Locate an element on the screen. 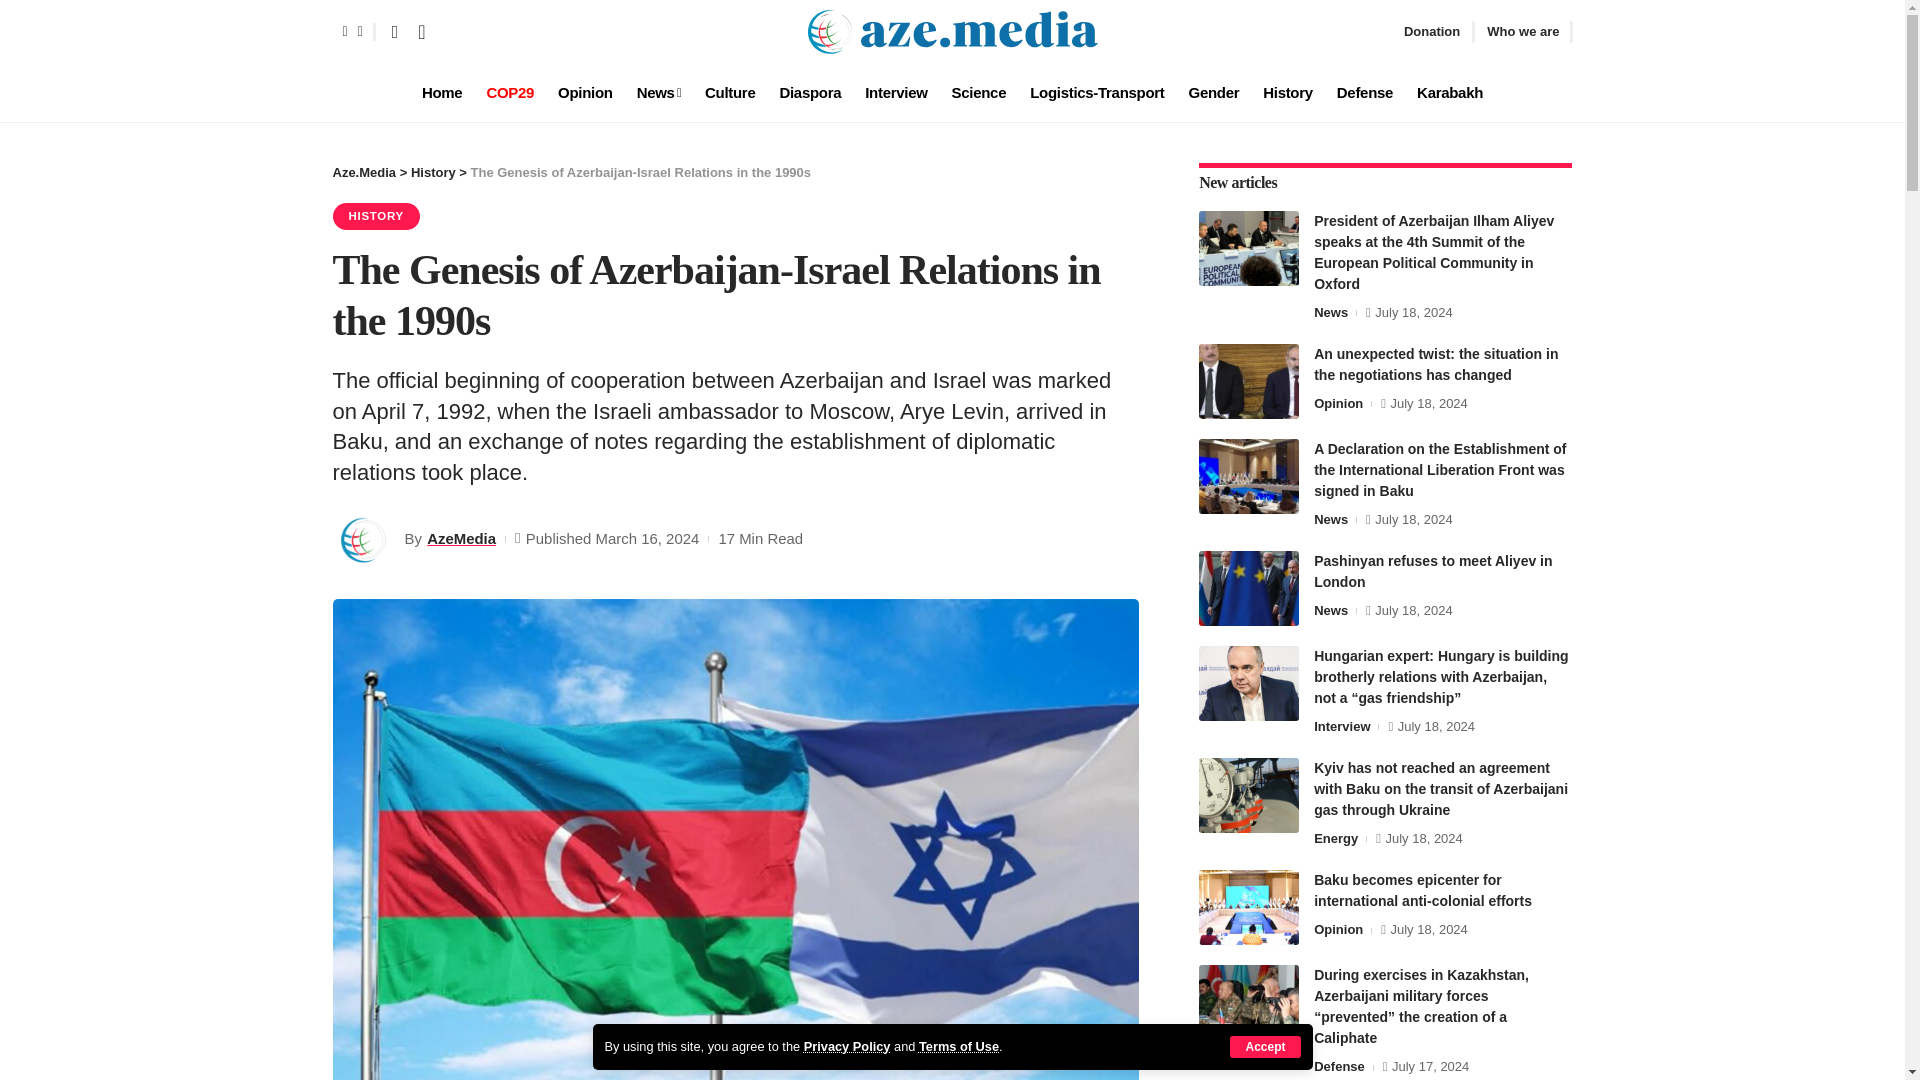 The image size is (1920, 1080). Privacy Policy is located at coordinates (847, 1046).